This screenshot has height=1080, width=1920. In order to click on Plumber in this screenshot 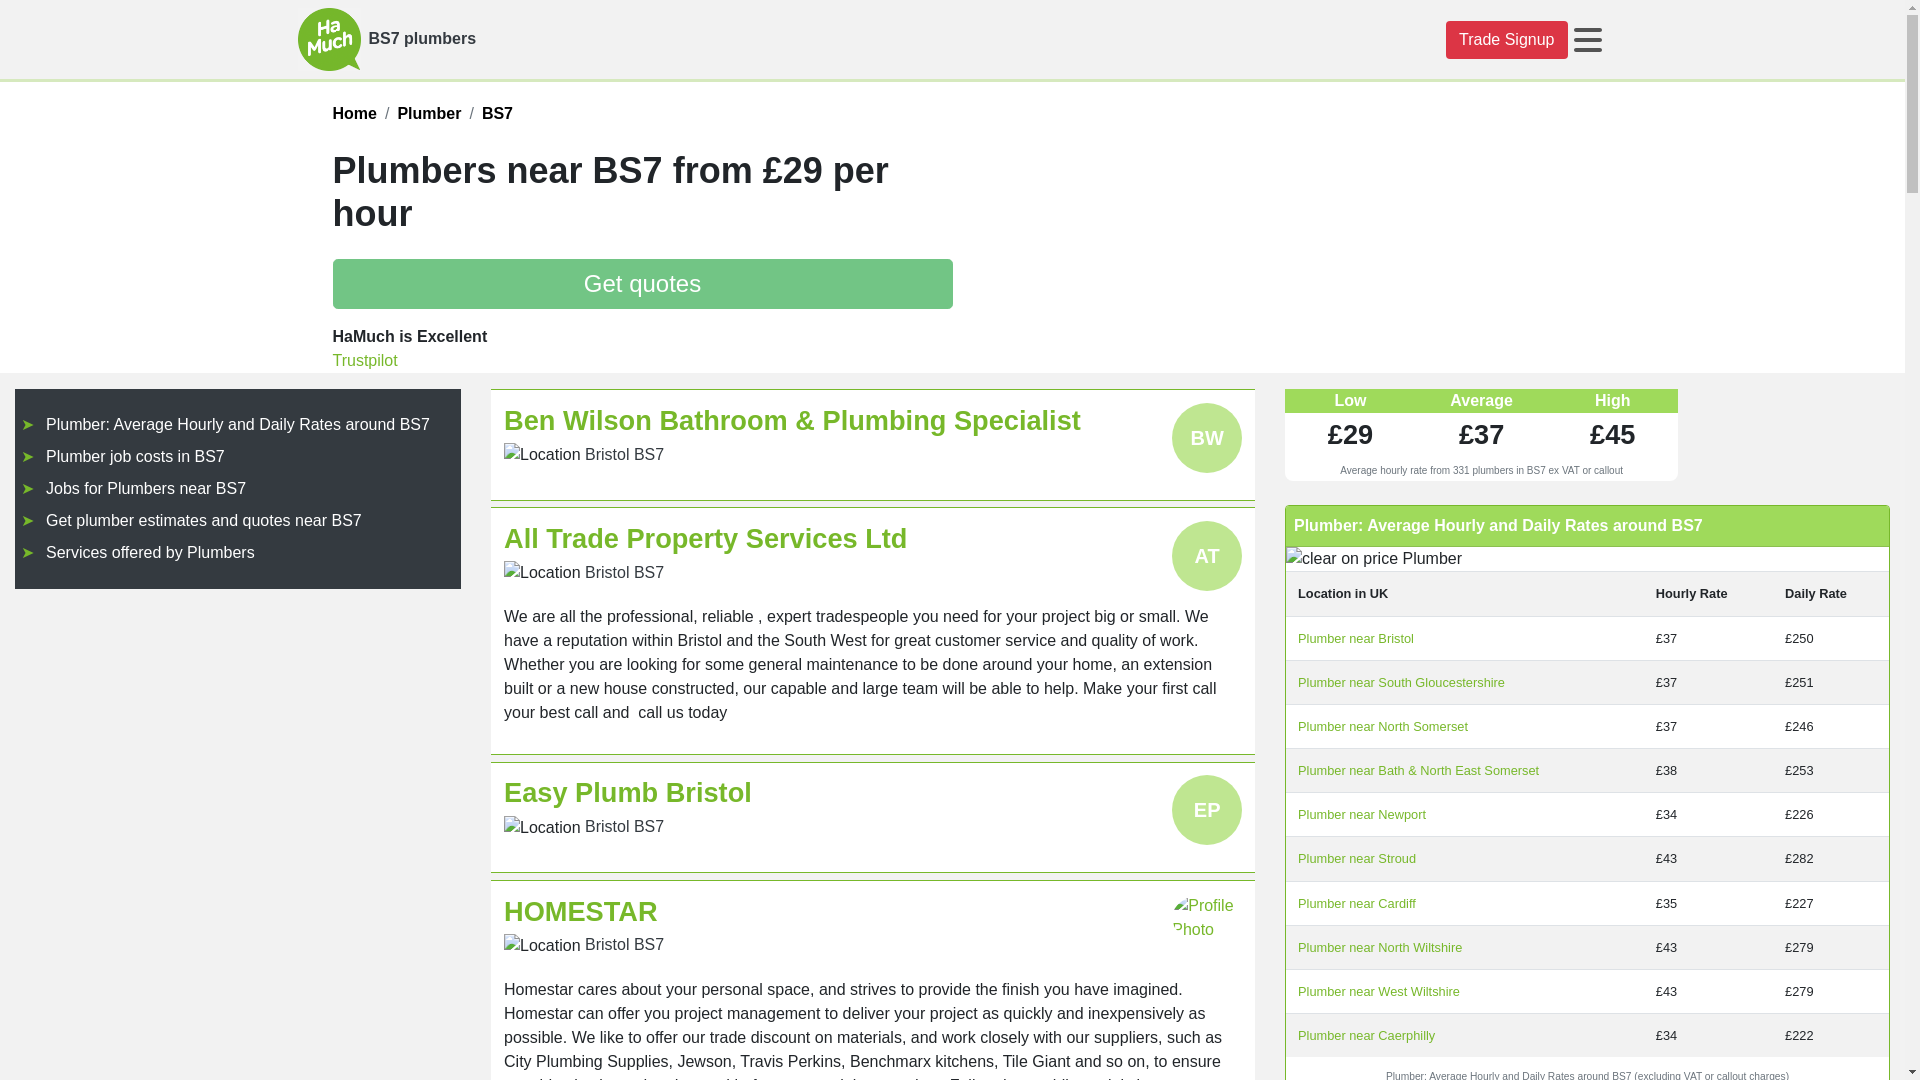, I will do `click(428, 113)`.